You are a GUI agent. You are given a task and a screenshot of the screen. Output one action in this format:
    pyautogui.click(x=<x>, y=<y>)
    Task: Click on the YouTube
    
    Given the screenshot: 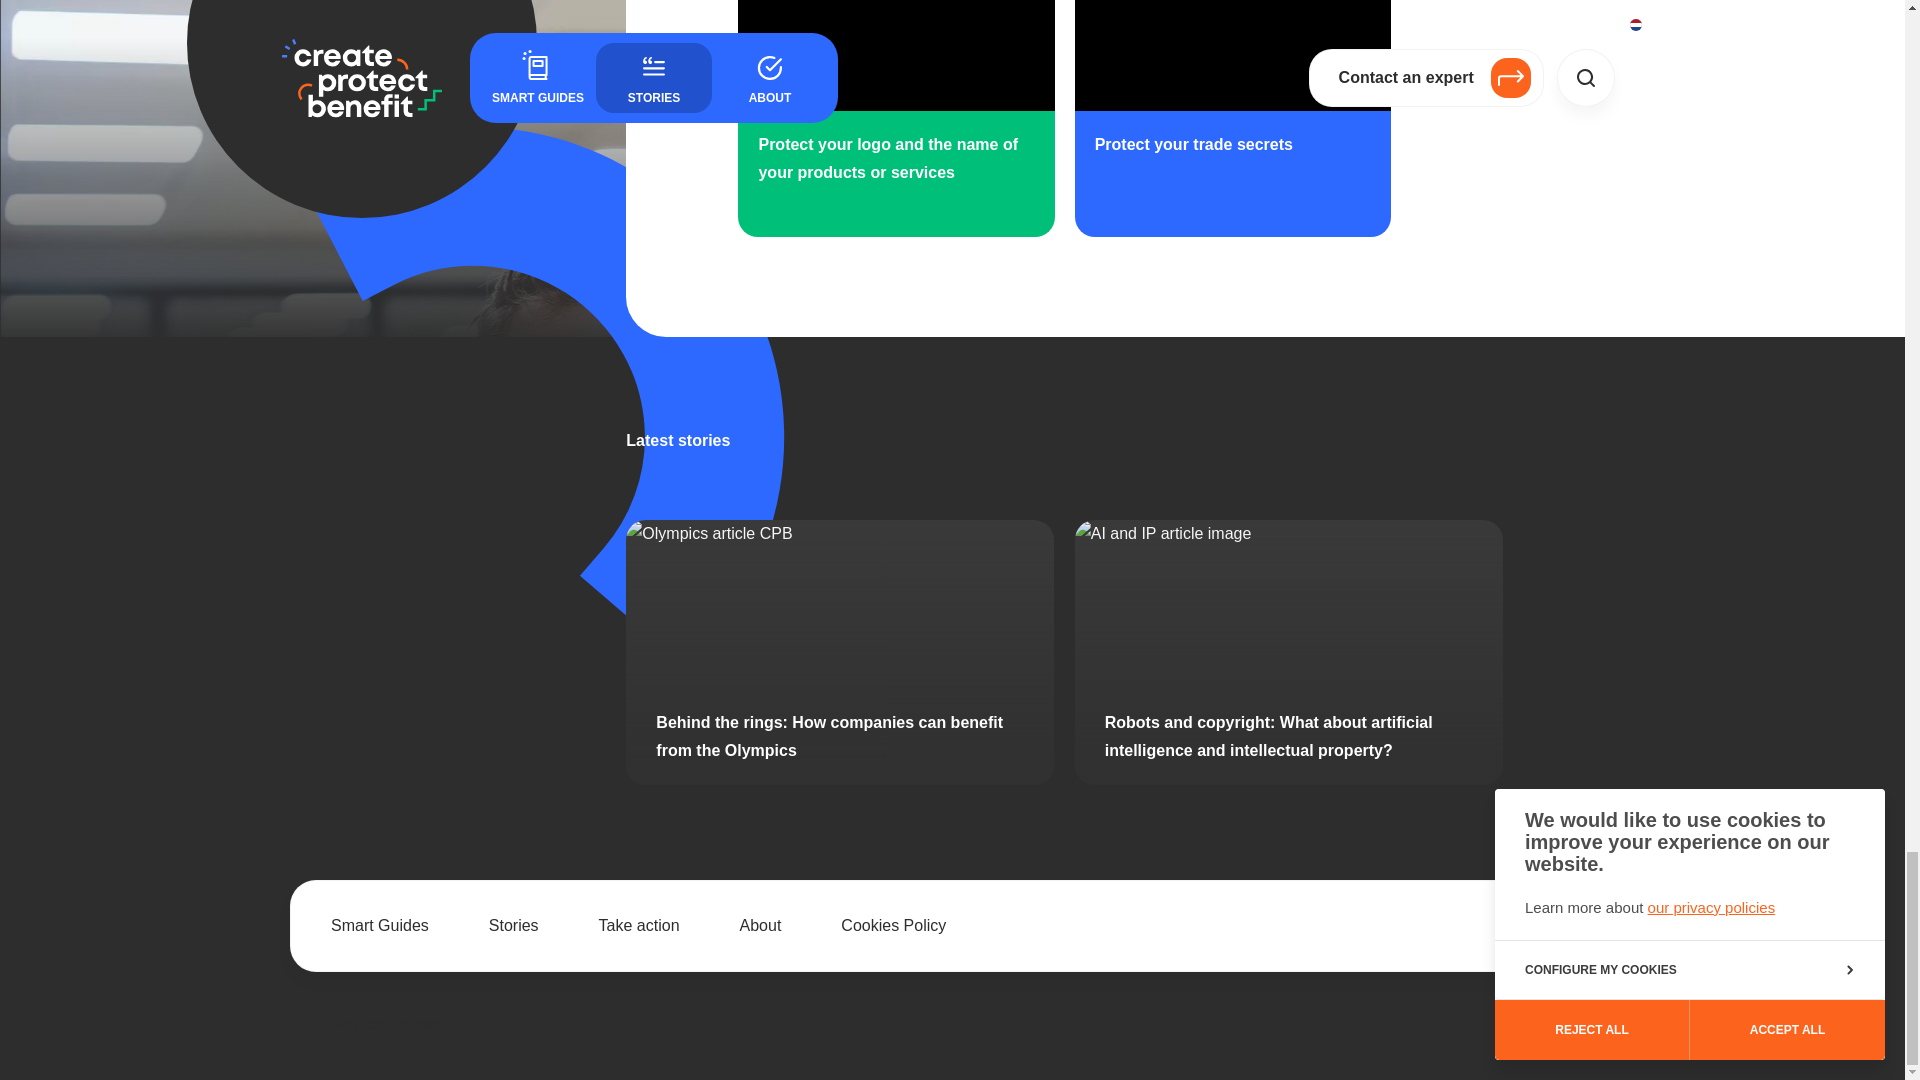 What is the action you would take?
    pyautogui.click(x=1510, y=926)
    